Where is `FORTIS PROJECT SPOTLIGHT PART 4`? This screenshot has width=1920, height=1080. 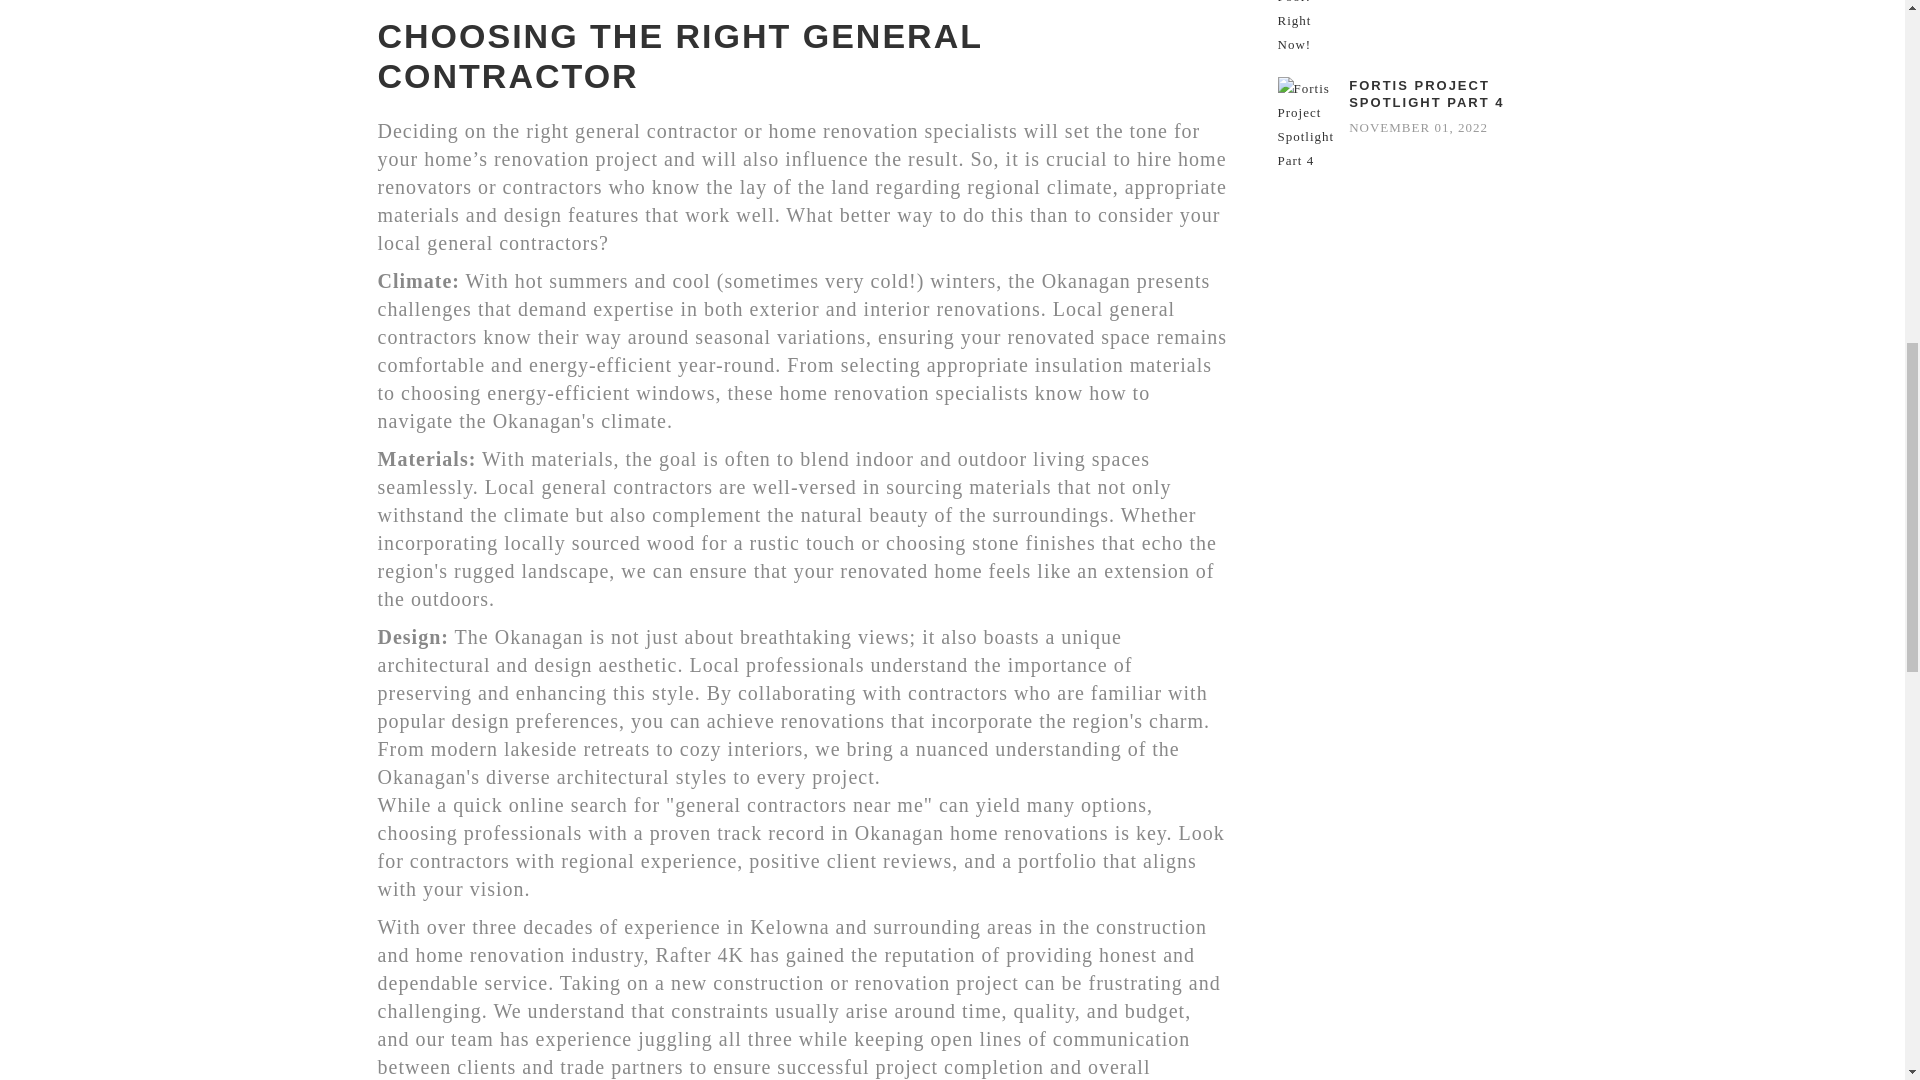
FORTIS PROJECT SPOTLIGHT PART 4 is located at coordinates (1438, 94).